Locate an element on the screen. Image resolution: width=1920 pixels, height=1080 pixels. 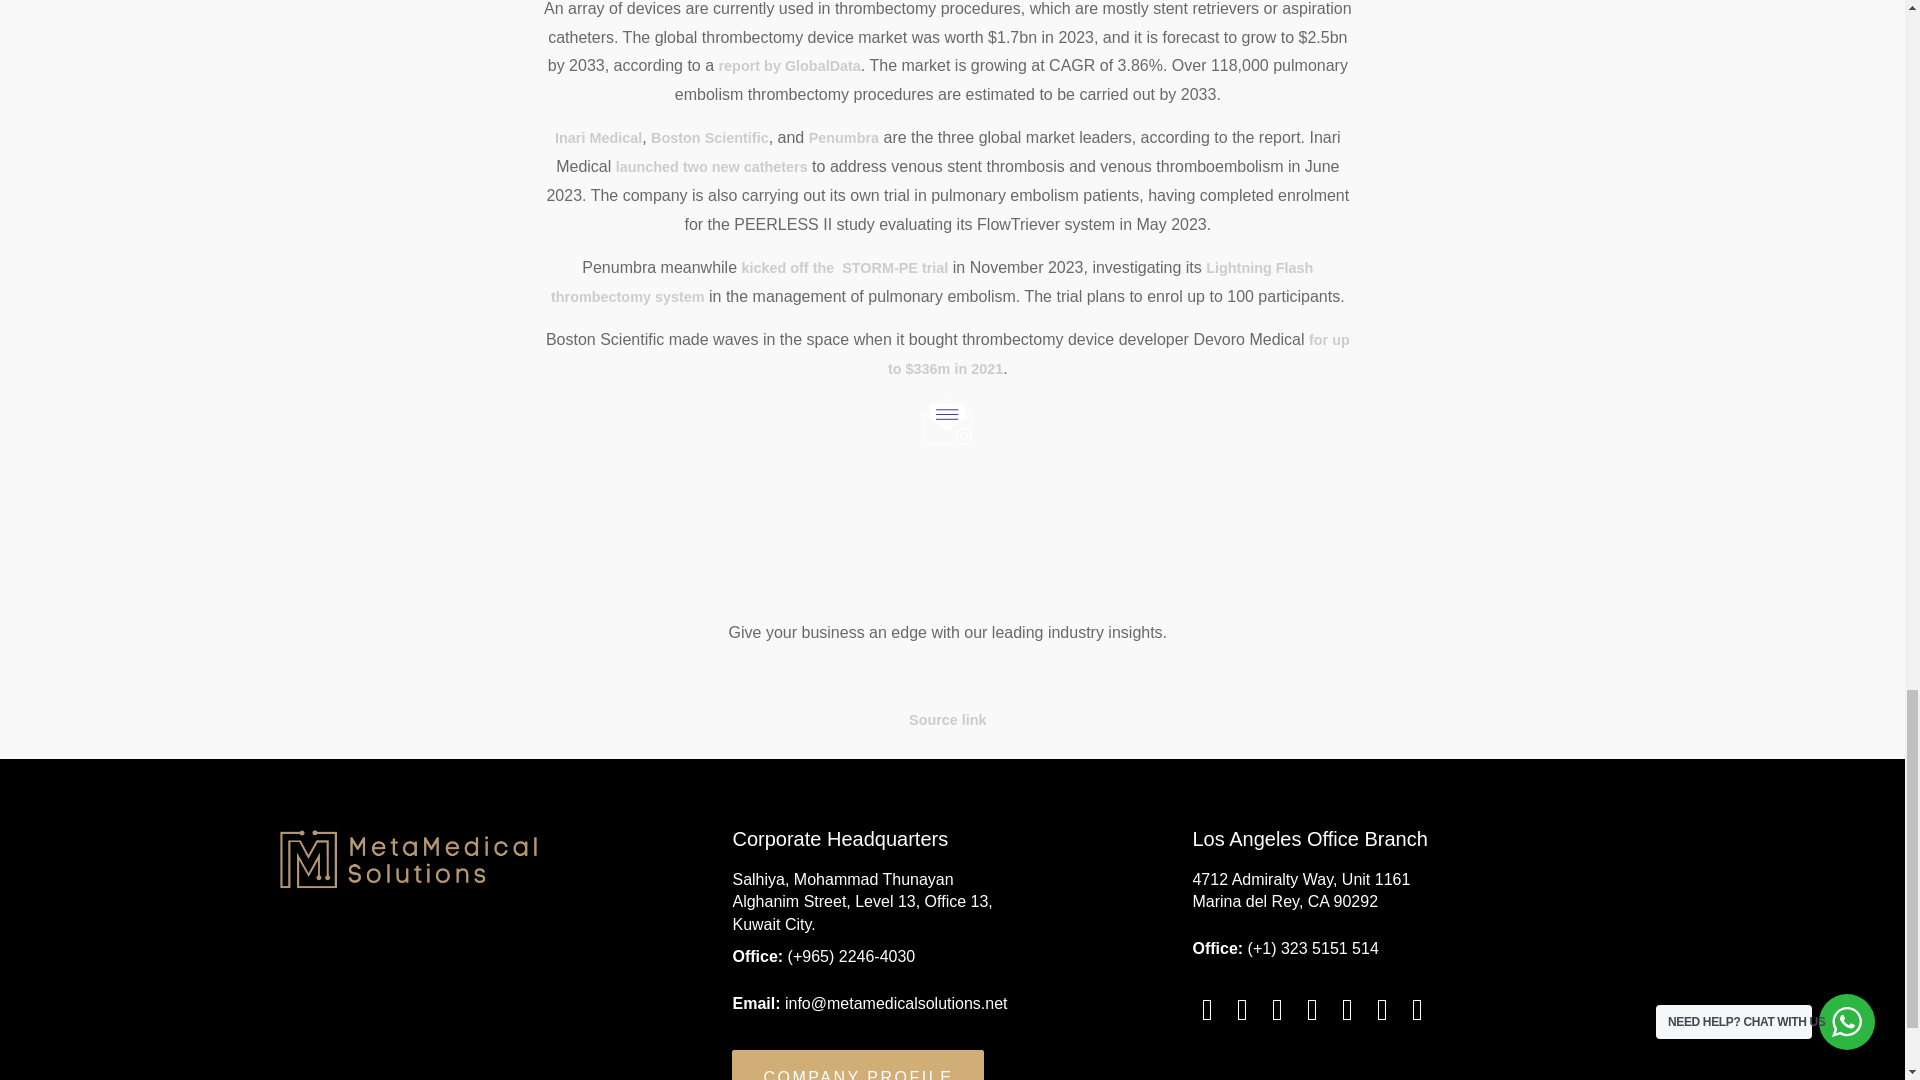
COMPANY PROFILE is located at coordinates (857, 1064).